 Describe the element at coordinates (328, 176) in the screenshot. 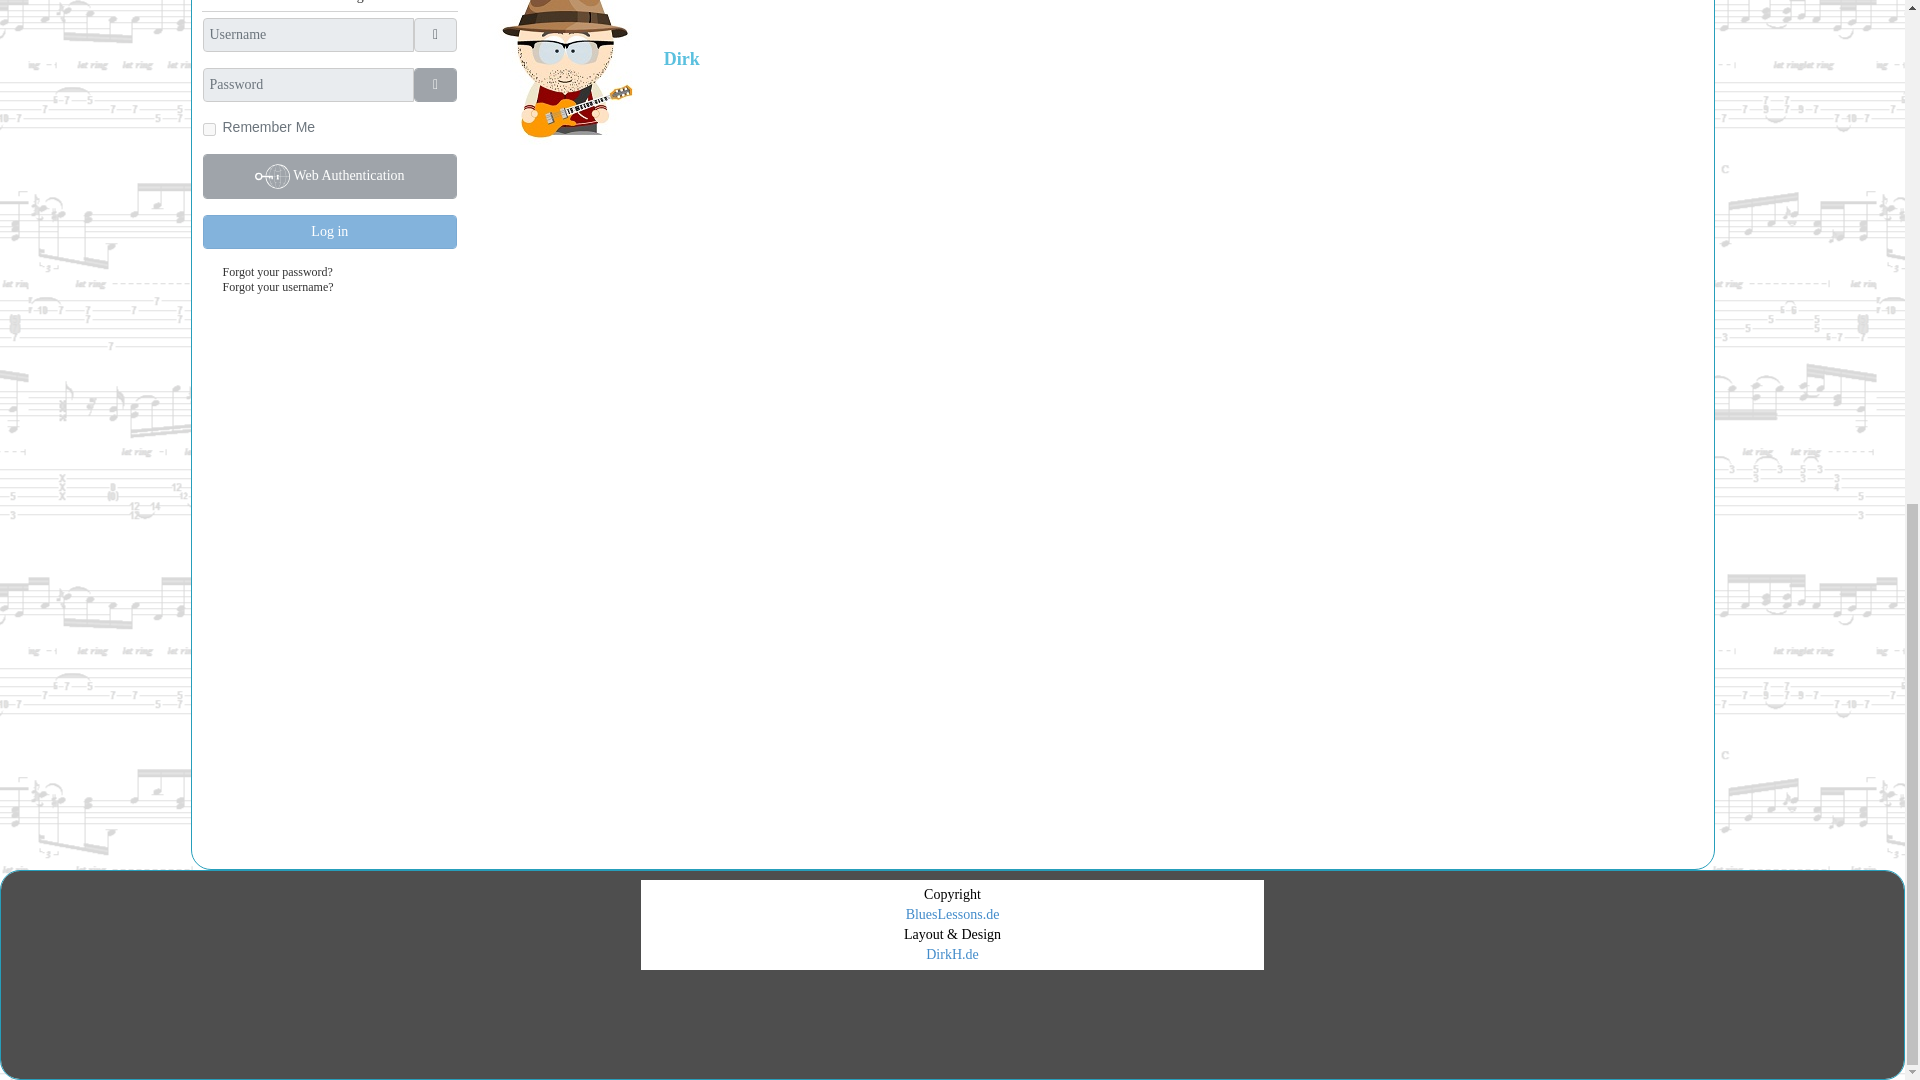

I see `Web Authentication` at that location.